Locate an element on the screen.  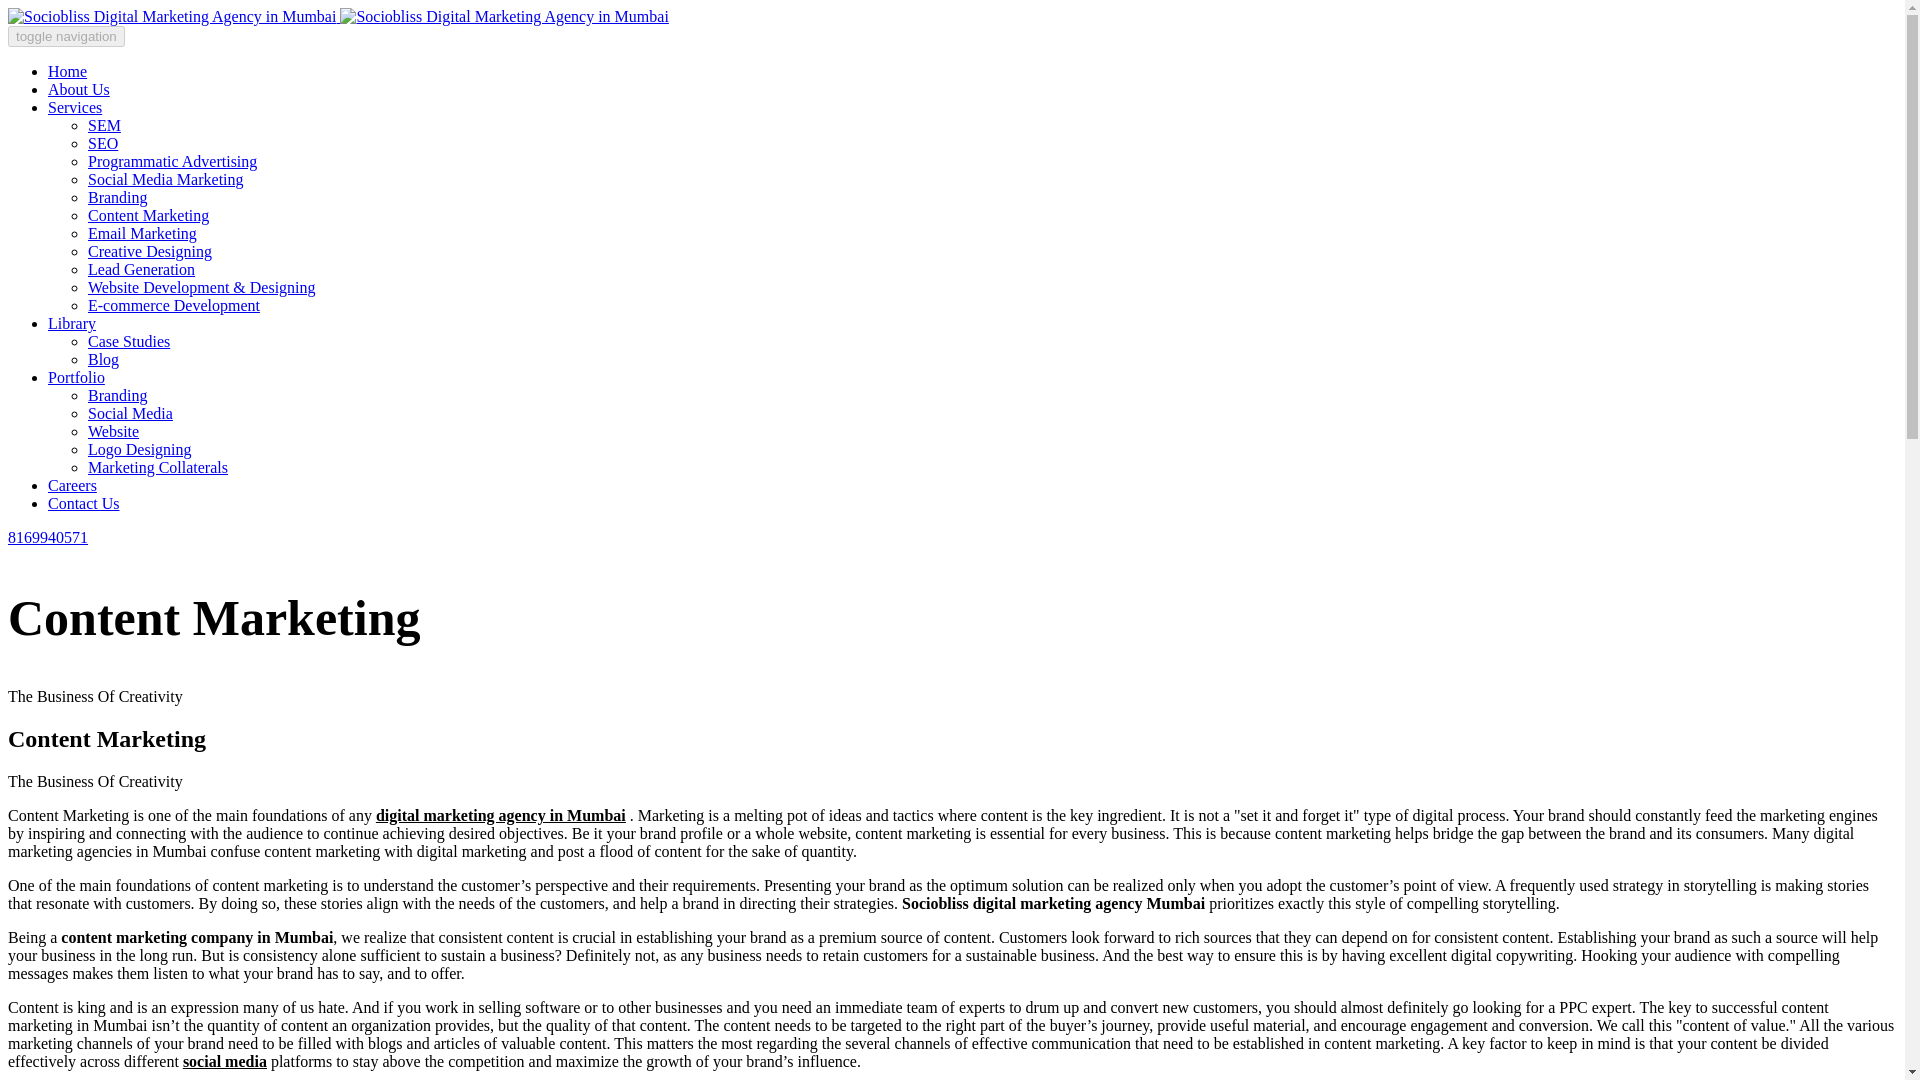
E-commerce Development is located at coordinates (174, 306).